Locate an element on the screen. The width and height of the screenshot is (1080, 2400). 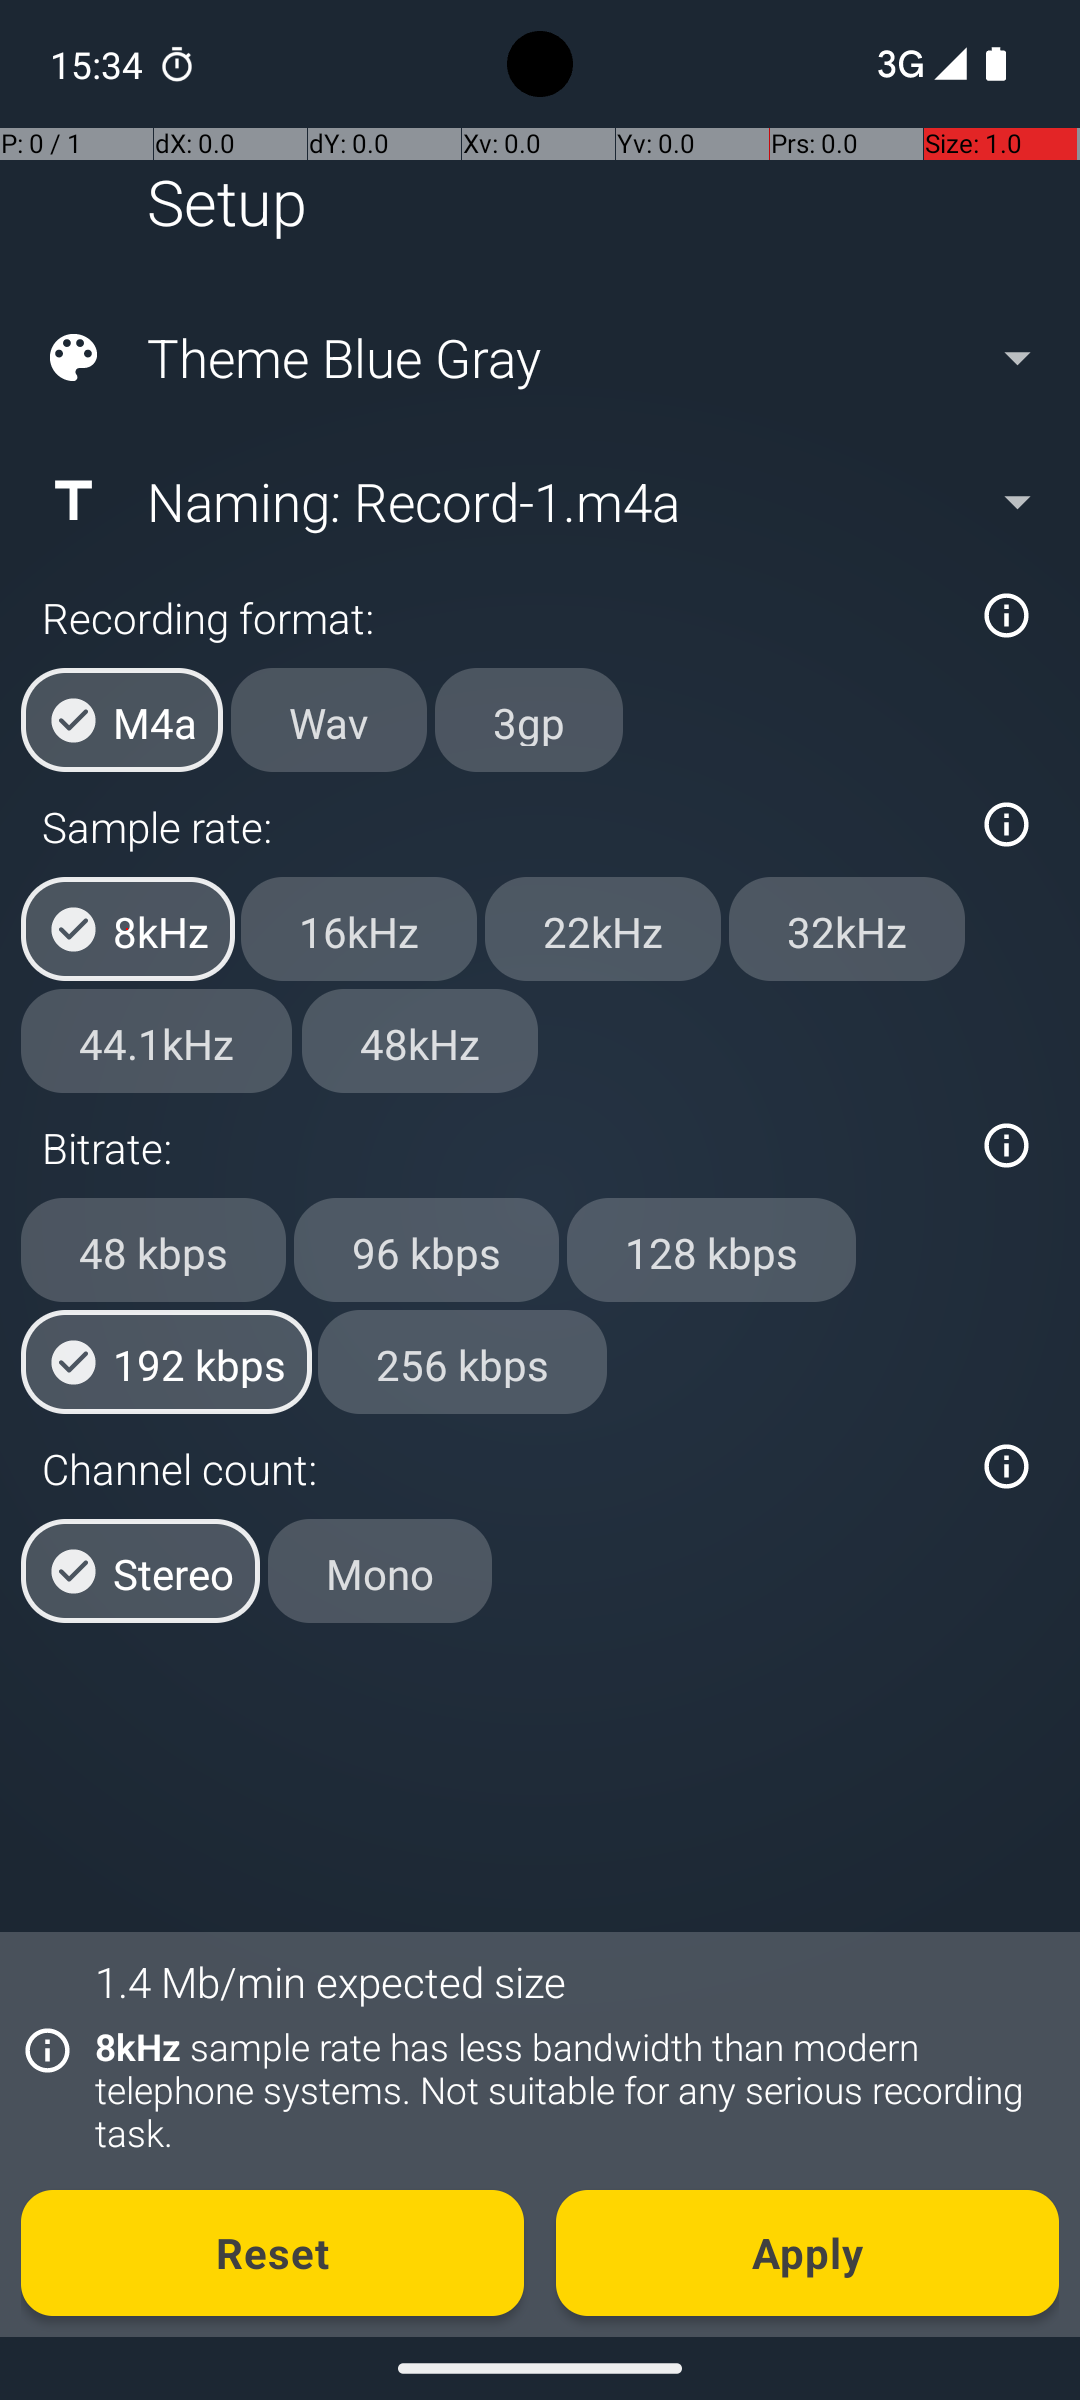
1.4 Mb/min expected size is located at coordinates (330, 1982).